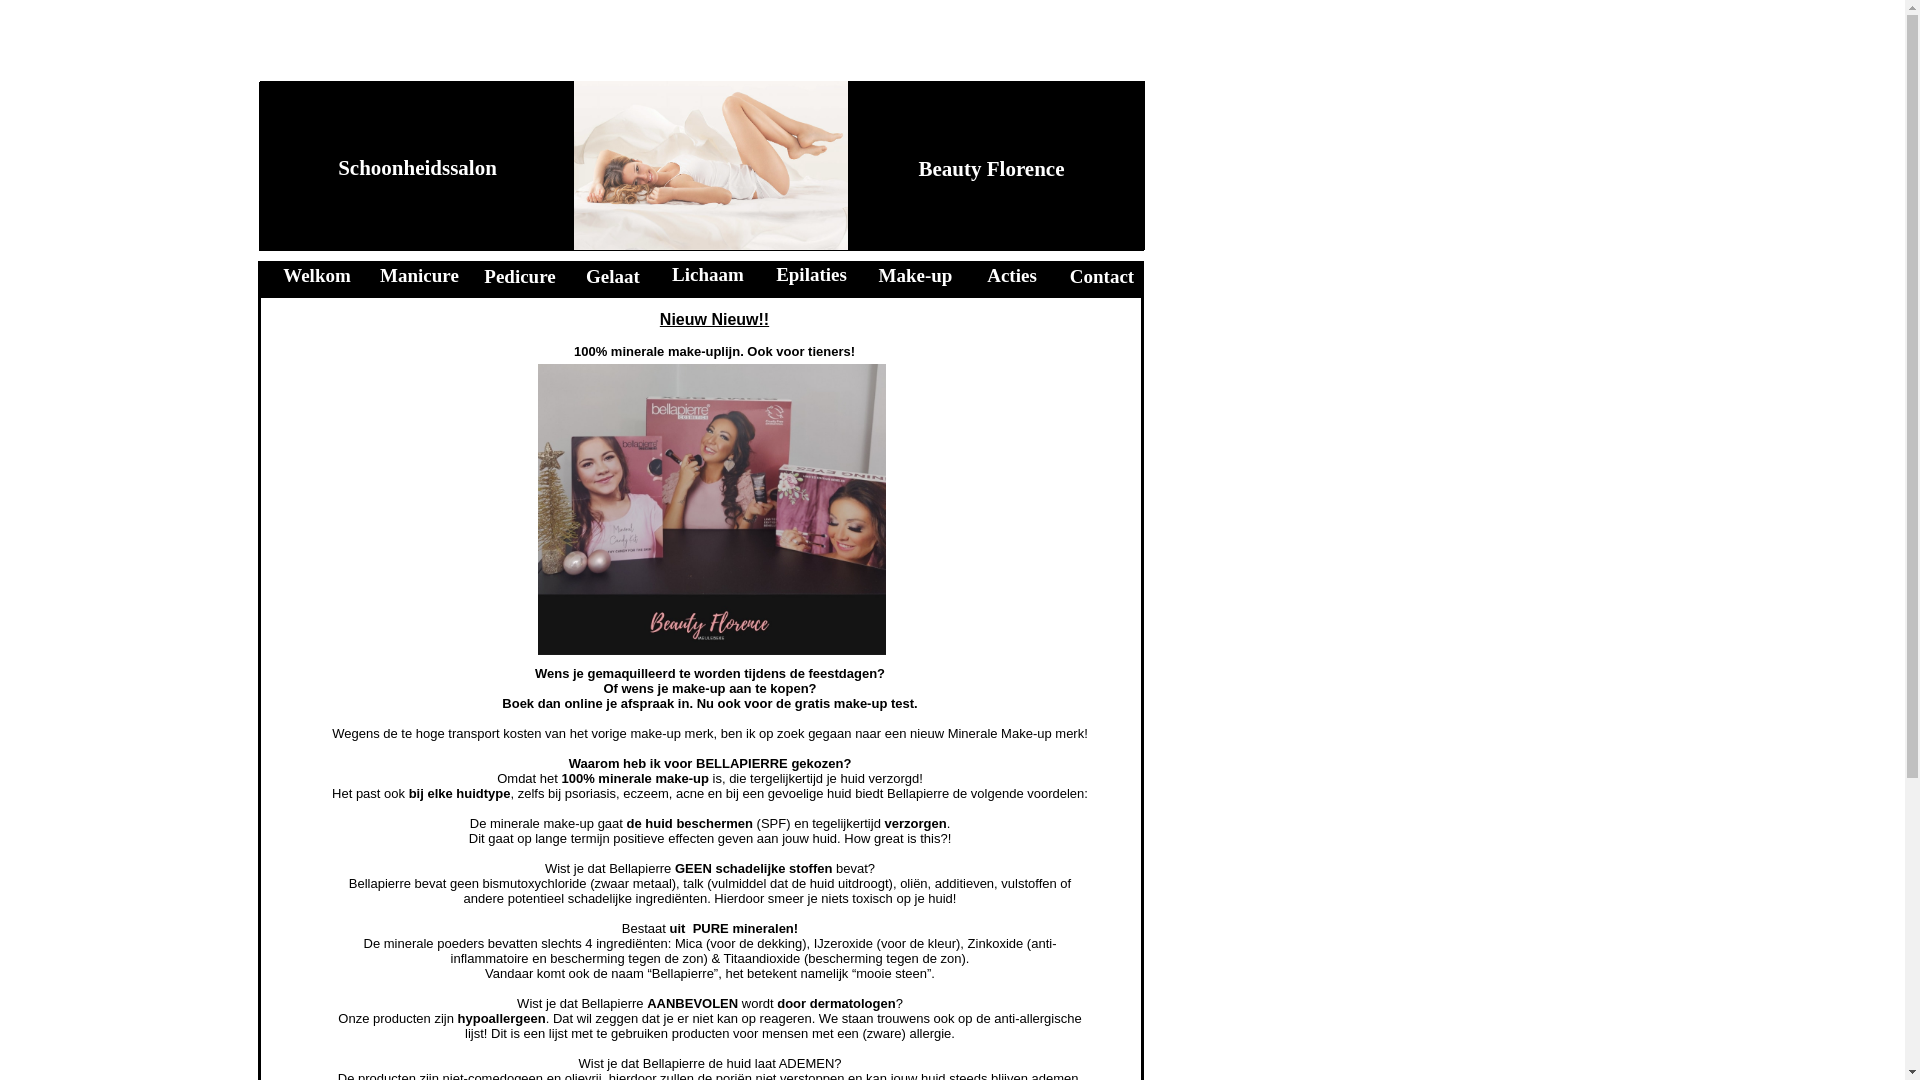  What do you see at coordinates (1102, 276) in the screenshot?
I see `Contact` at bounding box center [1102, 276].